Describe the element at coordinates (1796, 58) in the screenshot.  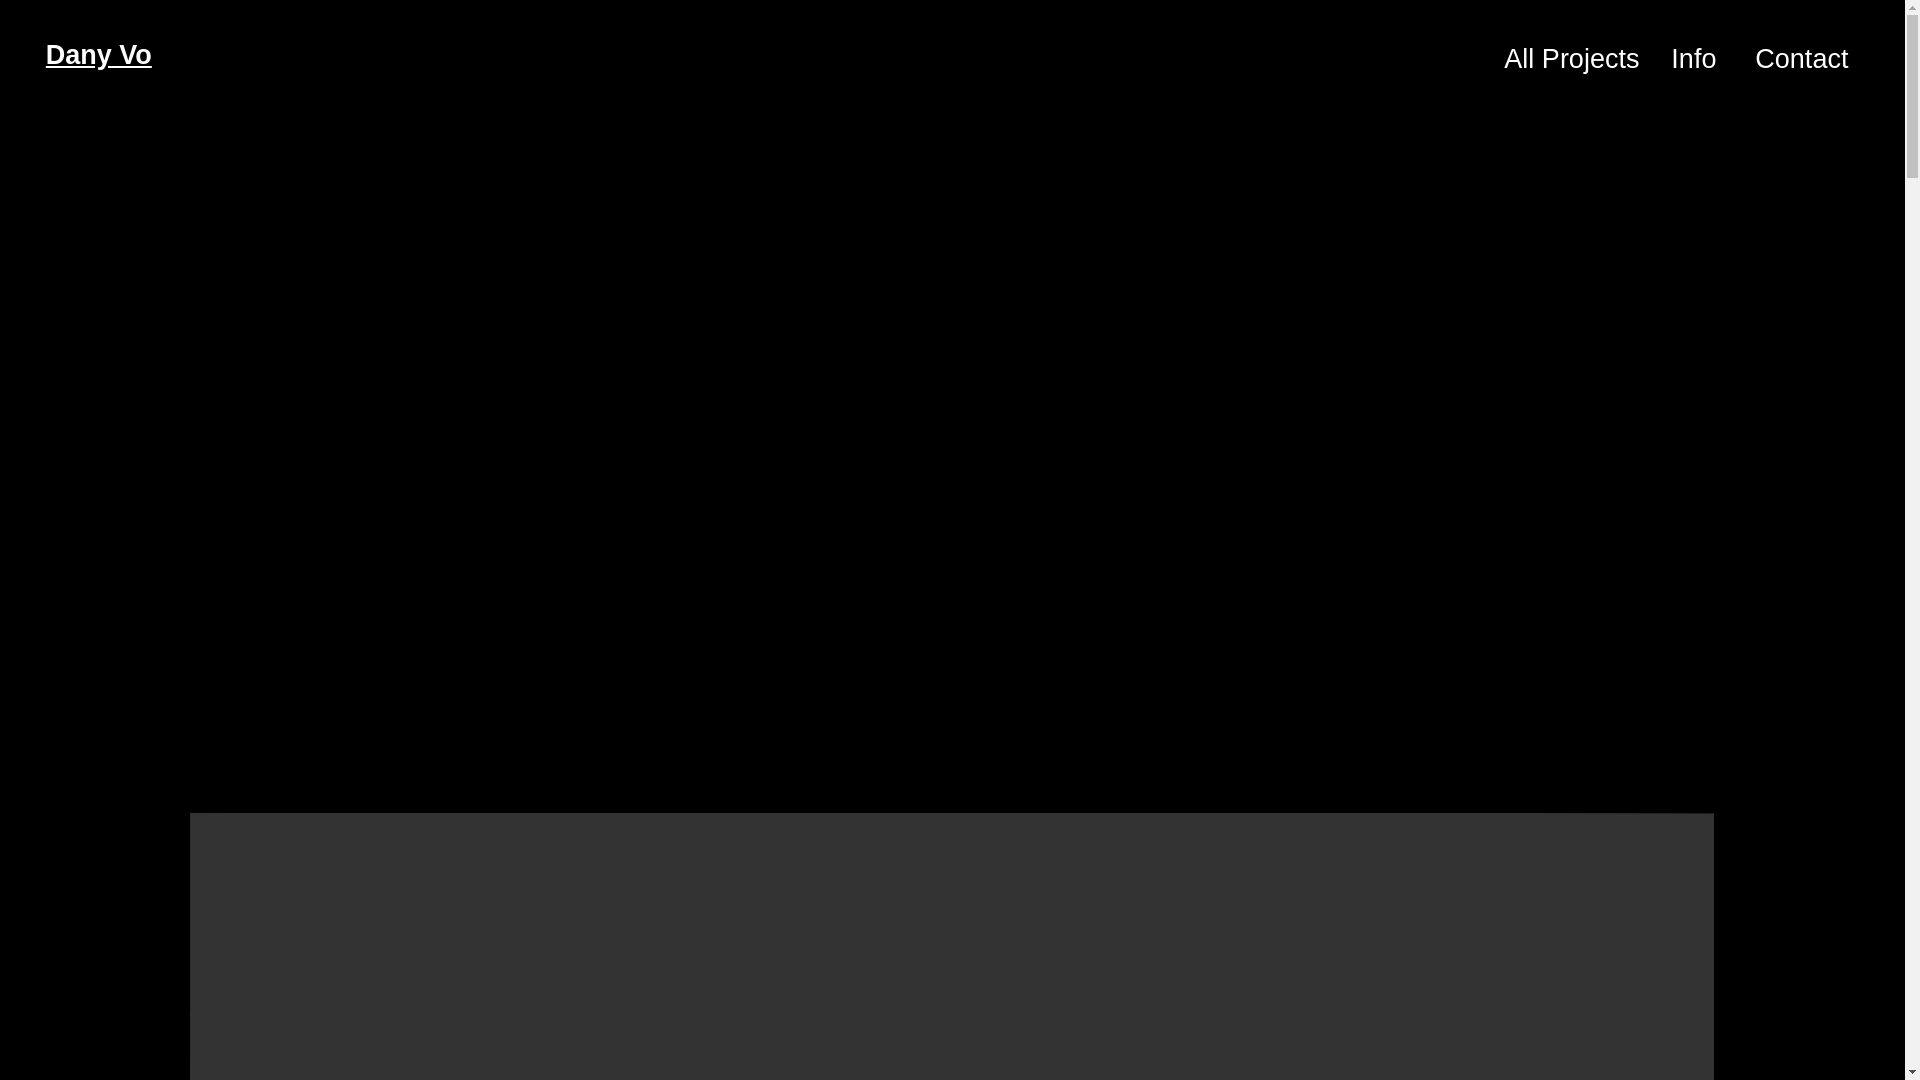
I see `Contact` at that location.